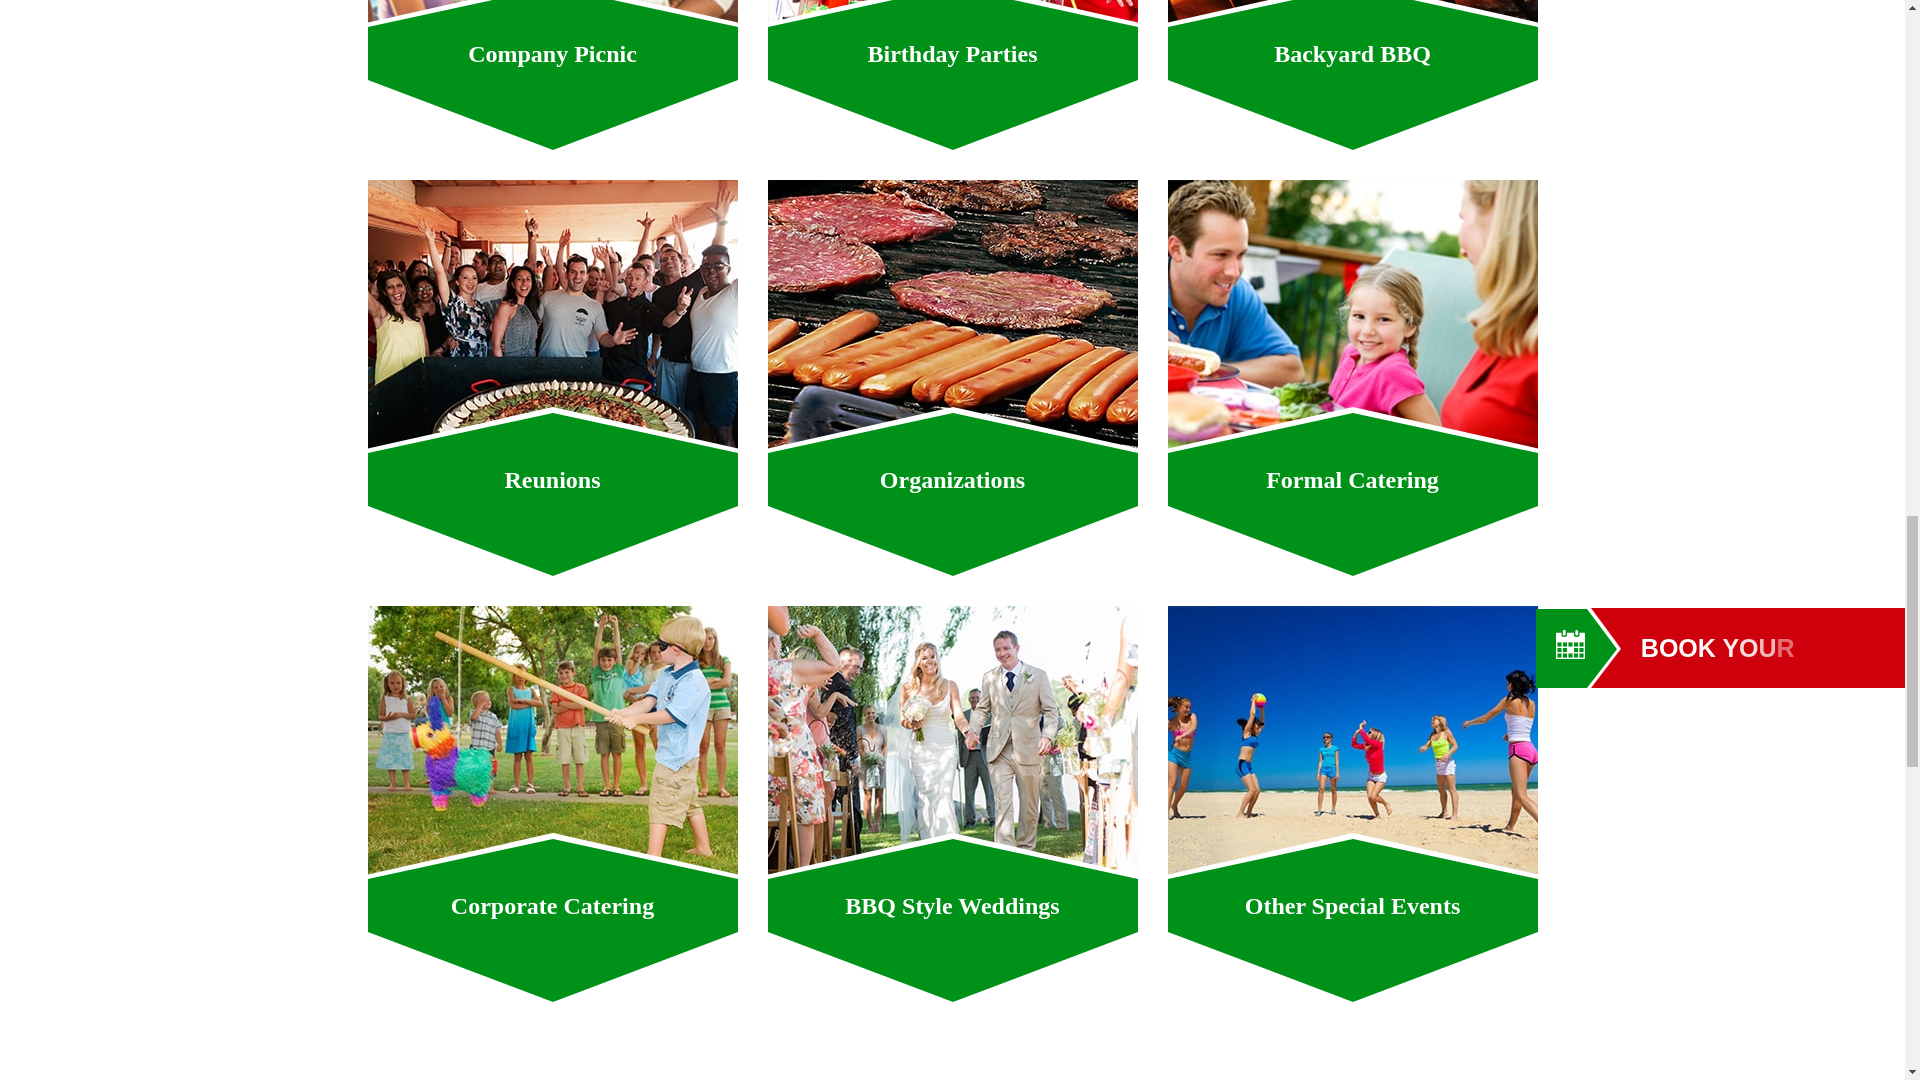 Image resolution: width=1920 pixels, height=1080 pixels. Describe the element at coordinates (552, 316) in the screenshot. I see `Reunions` at that location.